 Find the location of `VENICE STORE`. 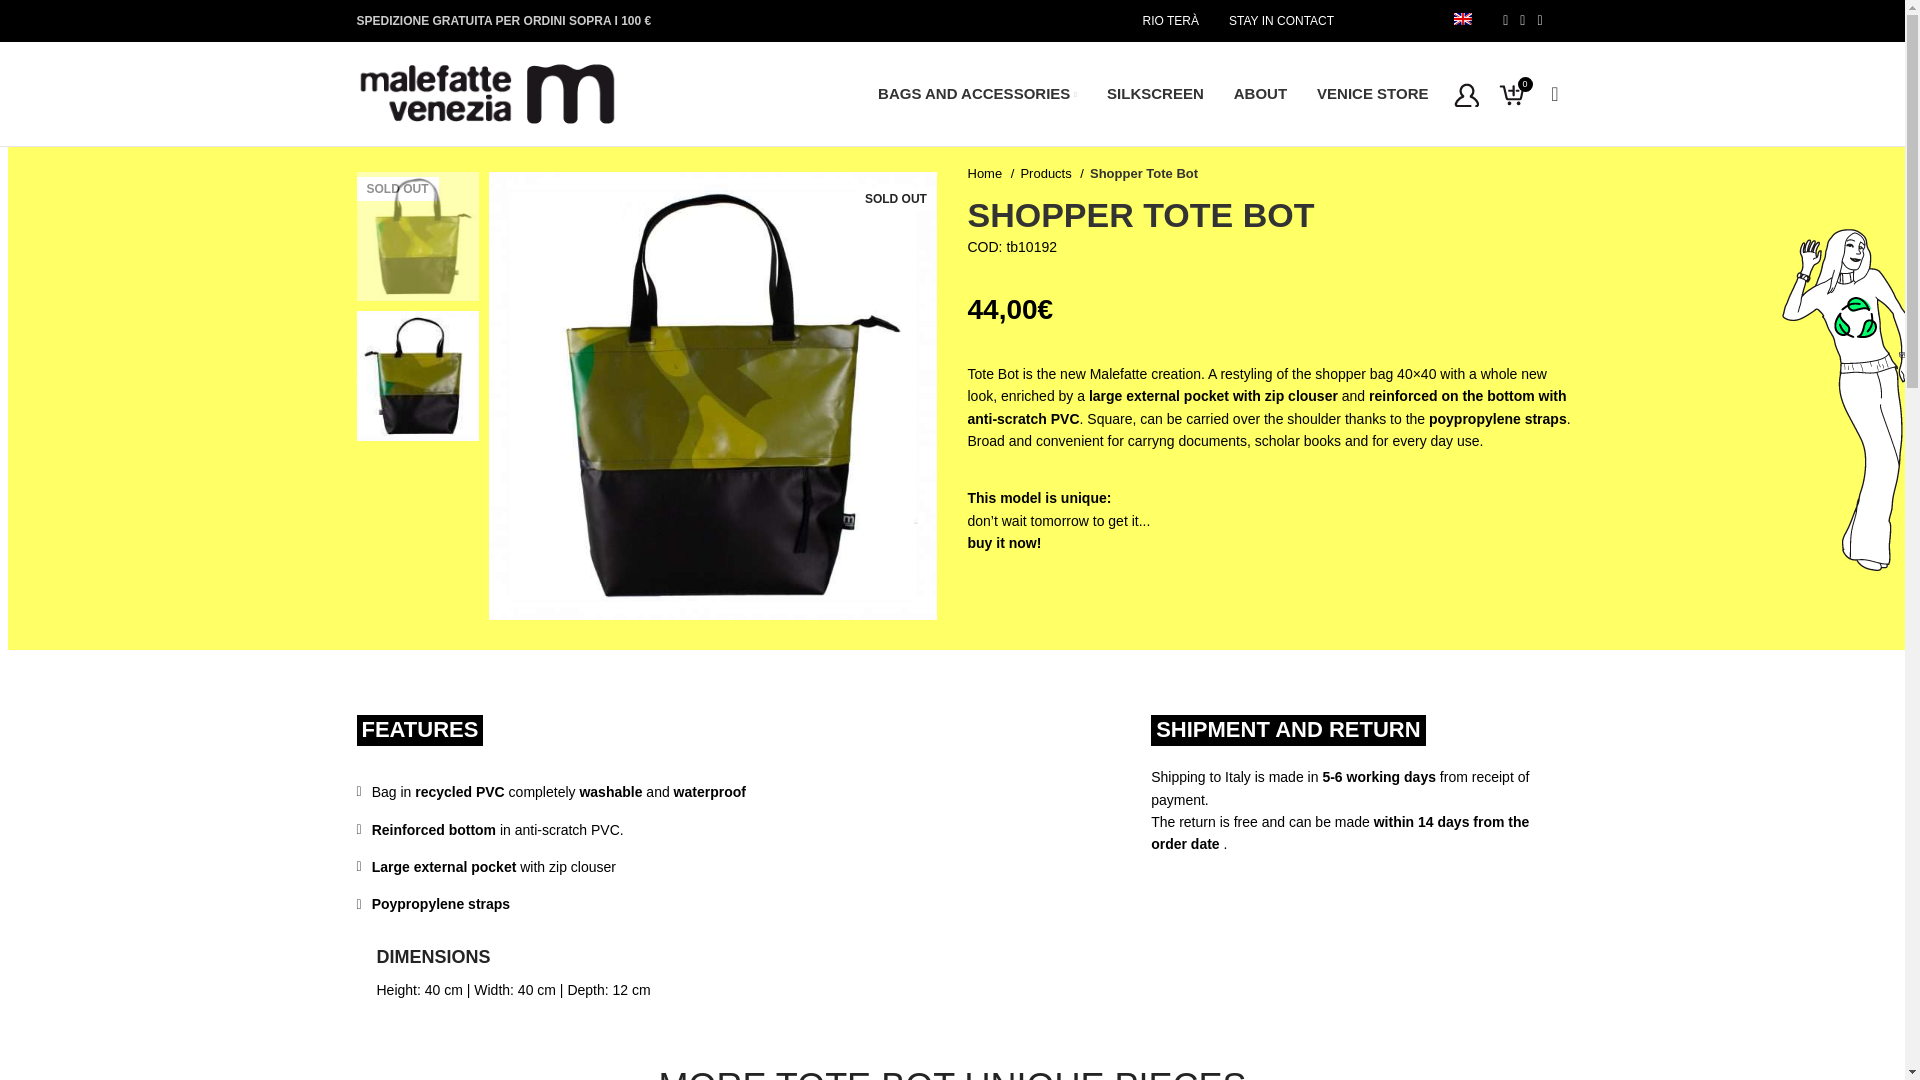

VENICE STORE is located at coordinates (1372, 94).